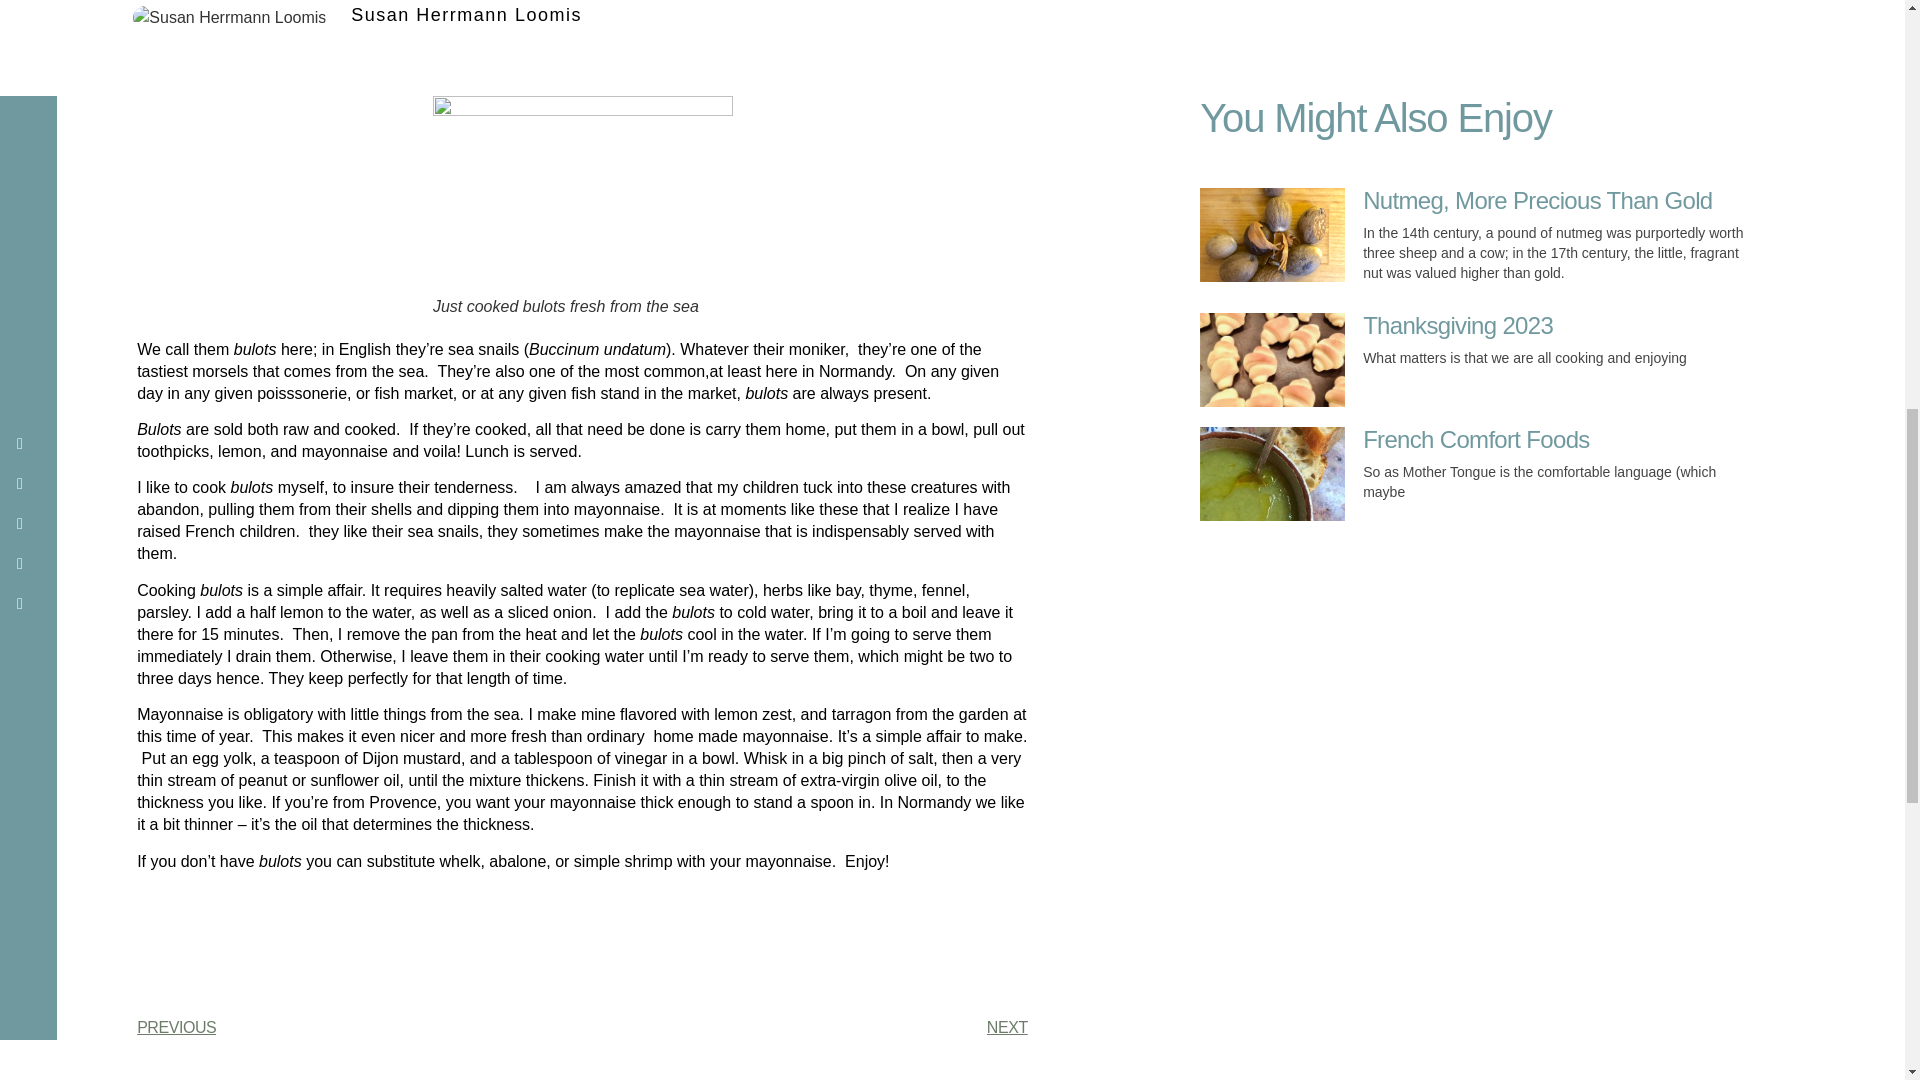 The image size is (1920, 1080). What do you see at coordinates (1538, 200) in the screenshot?
I see `Nutmeg, More Precious Than Gold` at bounding box center [1538, 200].